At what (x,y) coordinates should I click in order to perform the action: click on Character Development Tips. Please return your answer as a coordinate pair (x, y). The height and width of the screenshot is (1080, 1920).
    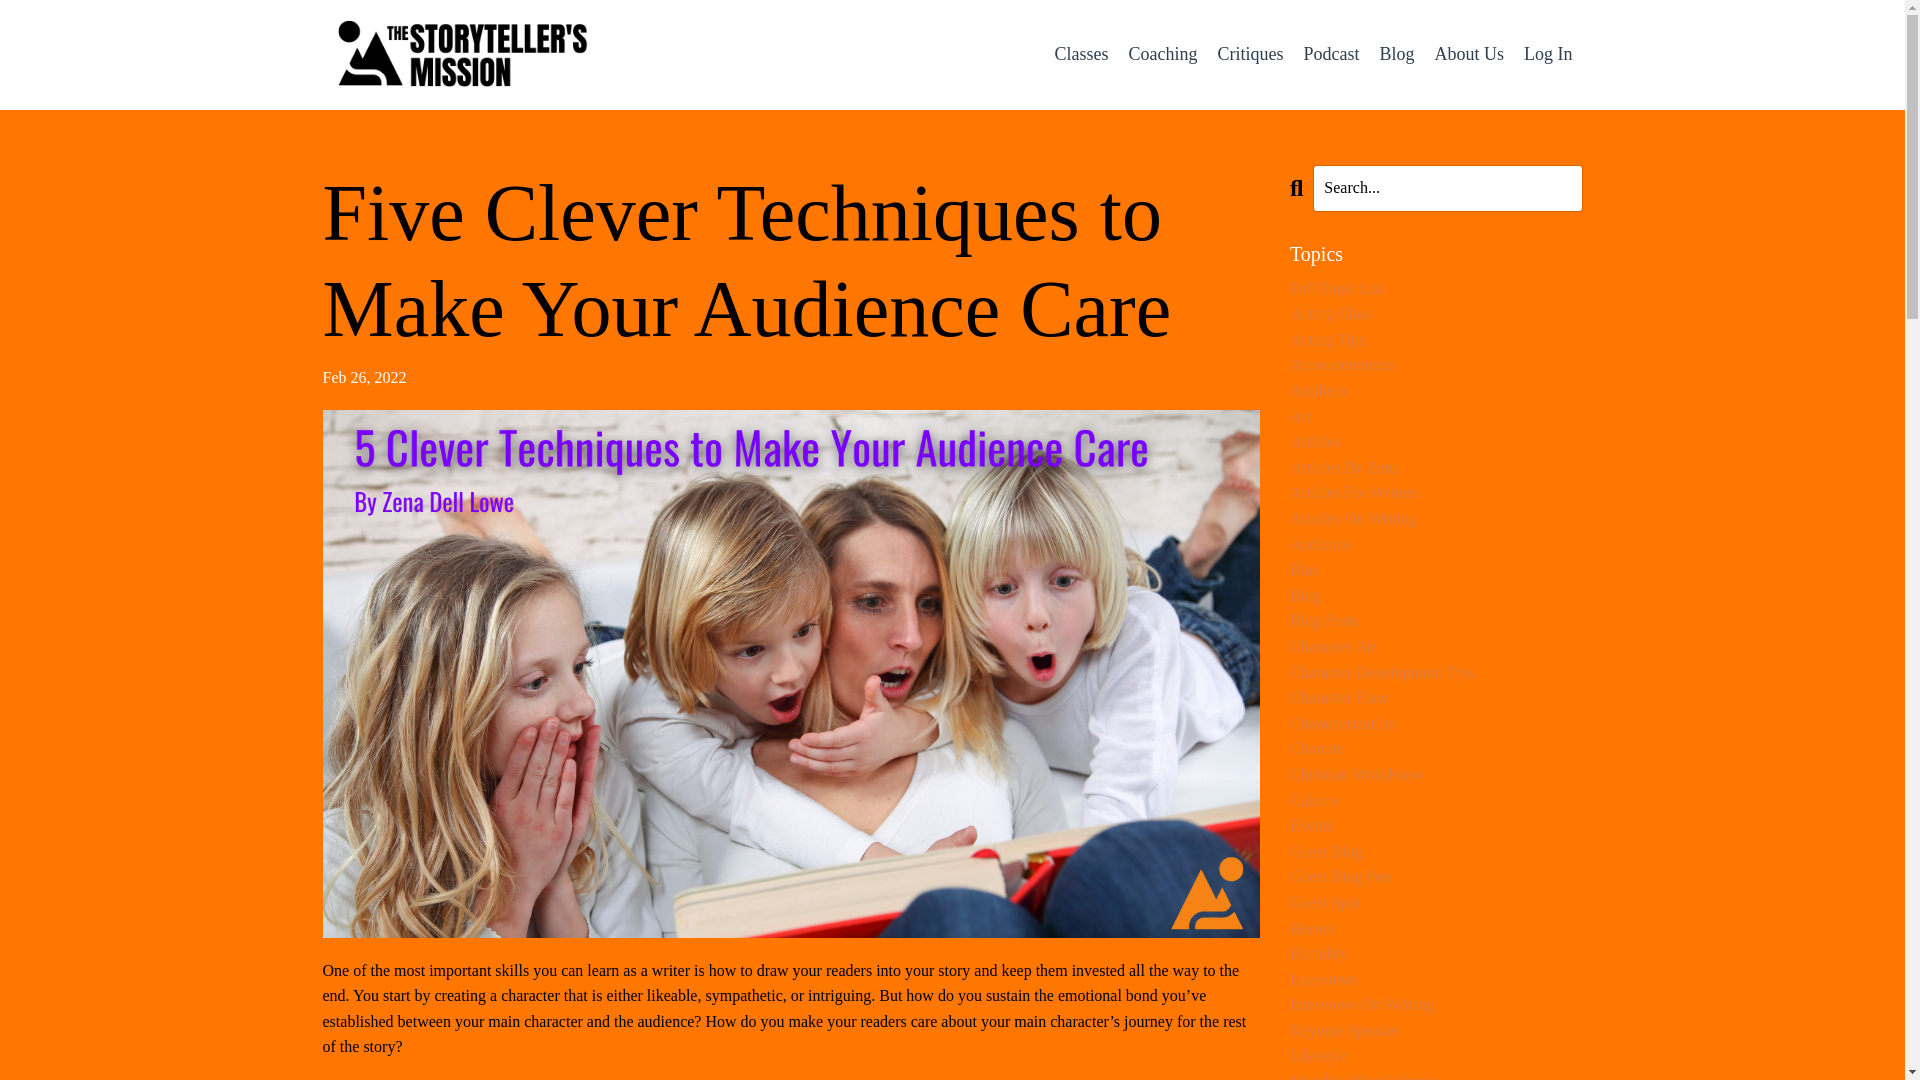
    Looking at the image, I should click on (1436, 672).